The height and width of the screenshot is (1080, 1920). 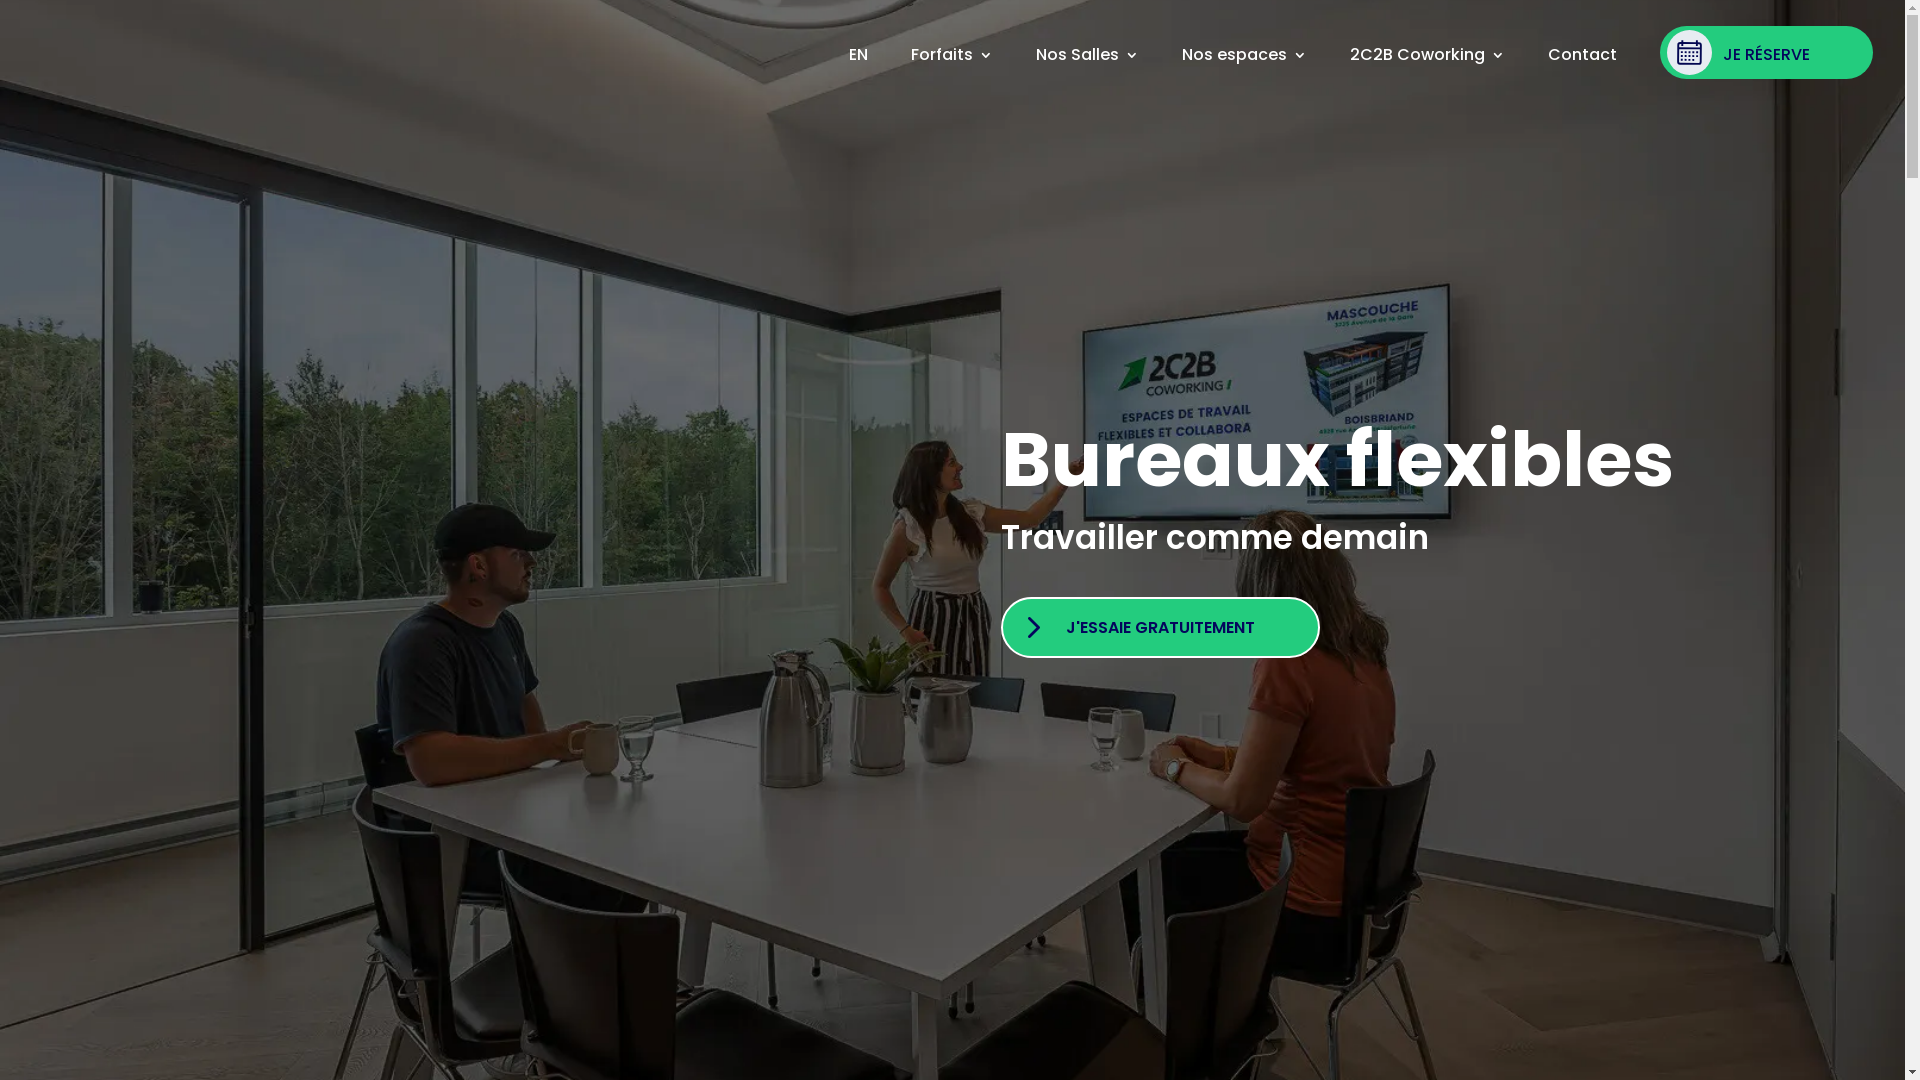 What do you see at coordinates (1160, 628) in the screenshot?
I see `J'ESSAIE GRATUITEMENT` at bounding box center [1160, 628].